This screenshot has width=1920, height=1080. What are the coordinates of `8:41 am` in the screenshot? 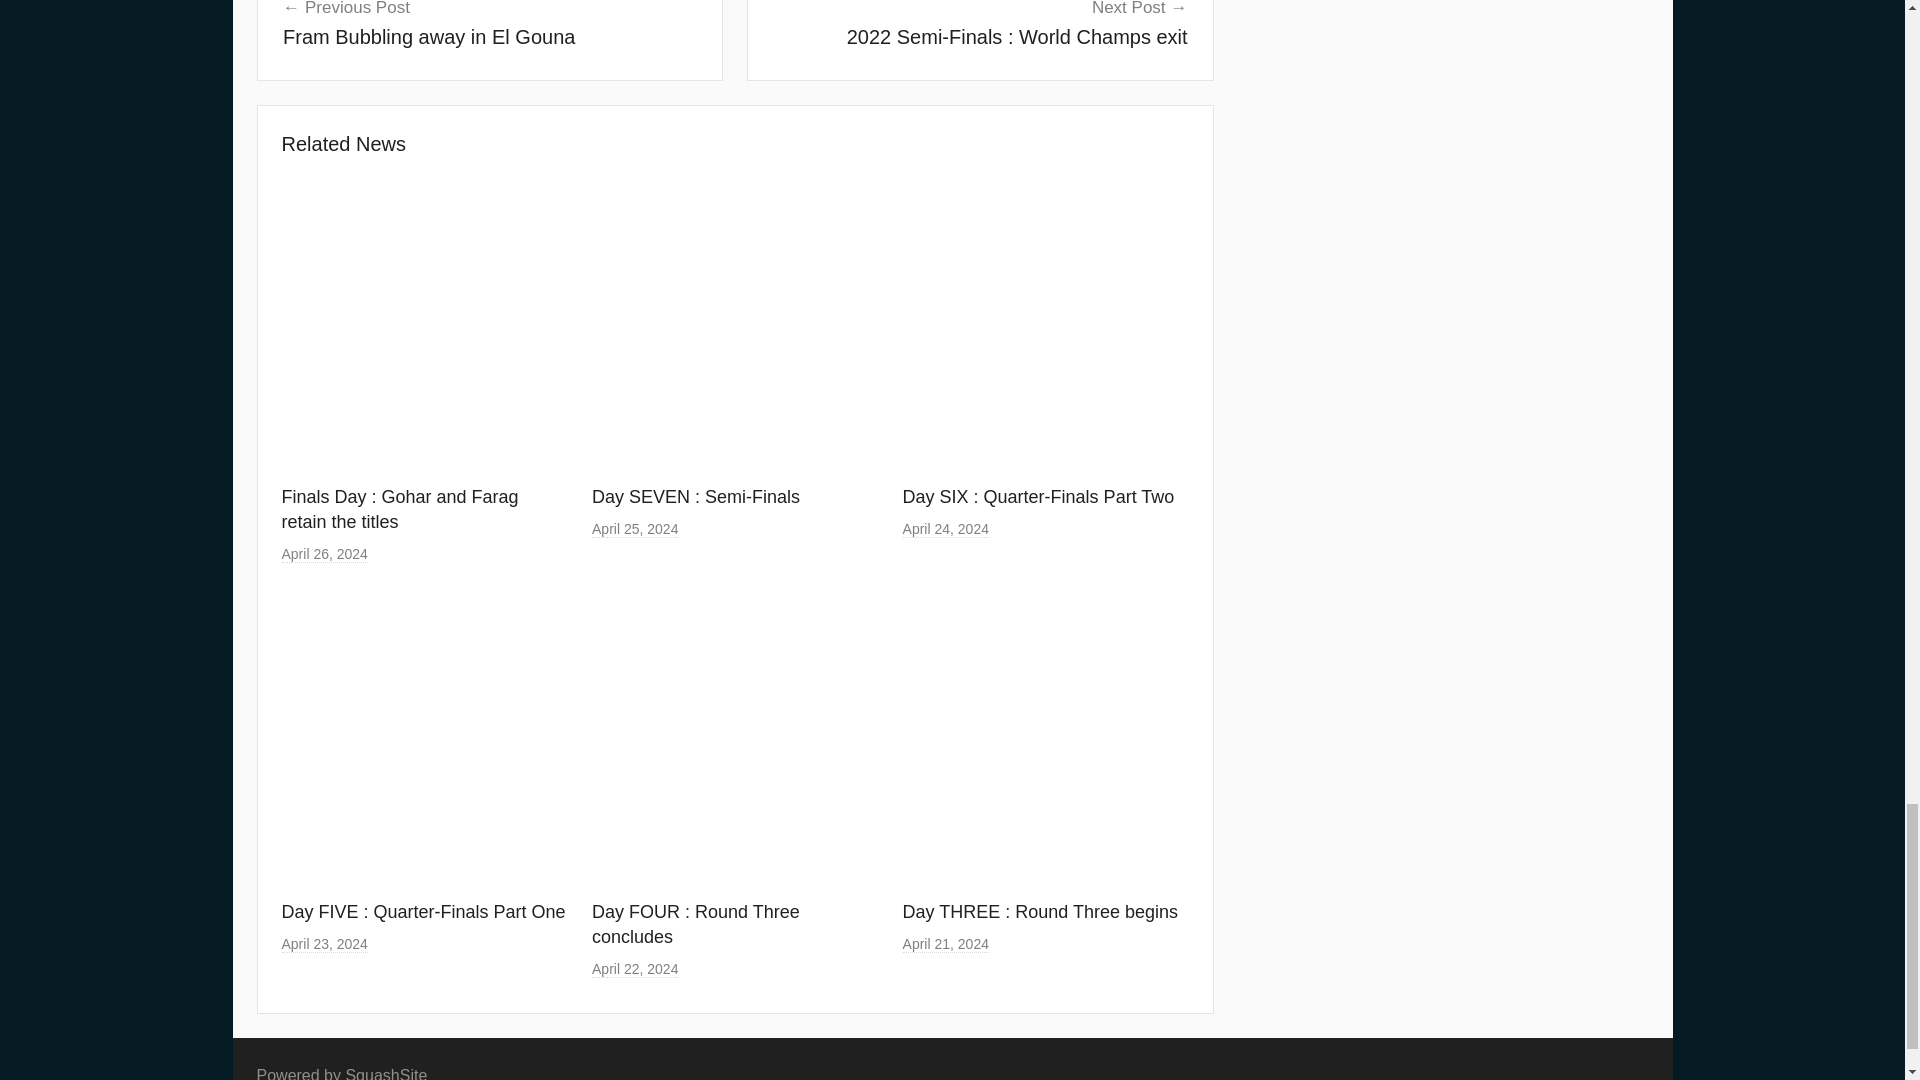 It's located at (489, 25).